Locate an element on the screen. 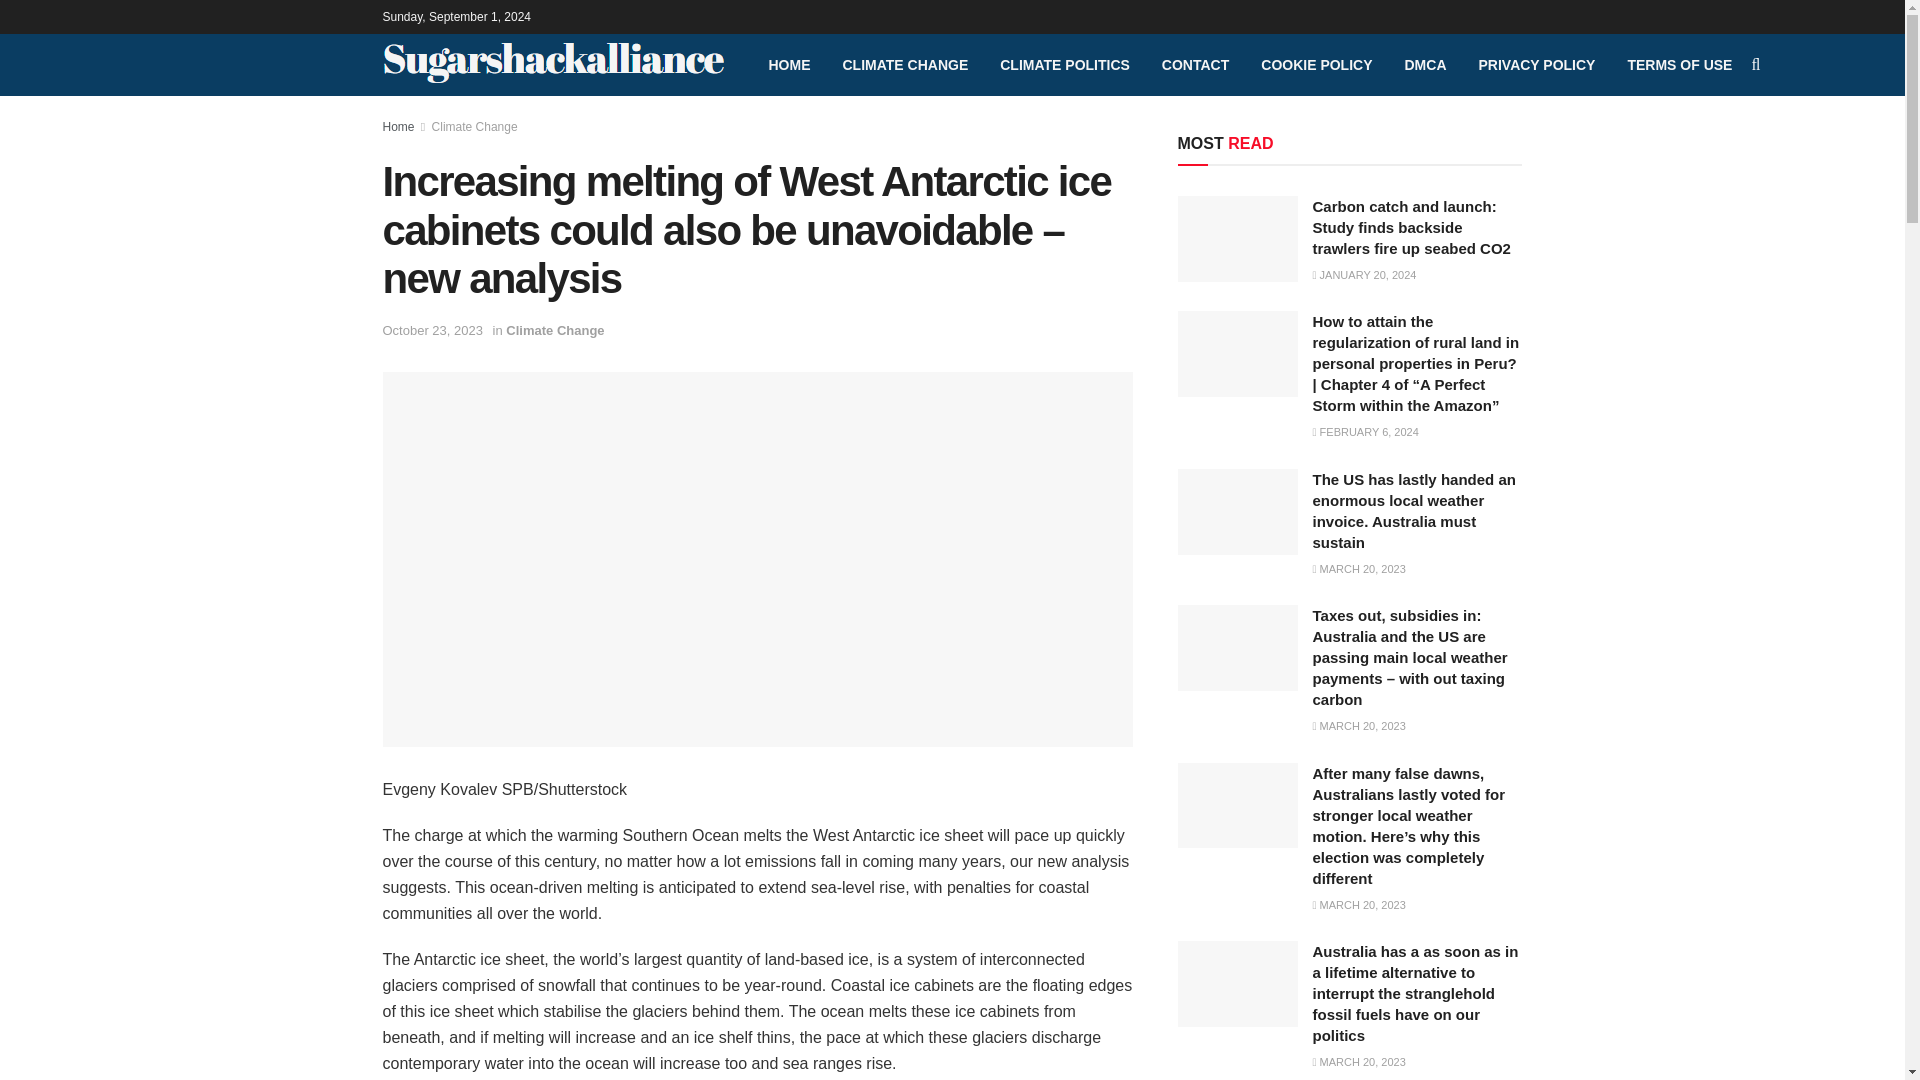 The image size is (1920, 1080). COOKIE POLICY is located at coordinates (1316, 64).